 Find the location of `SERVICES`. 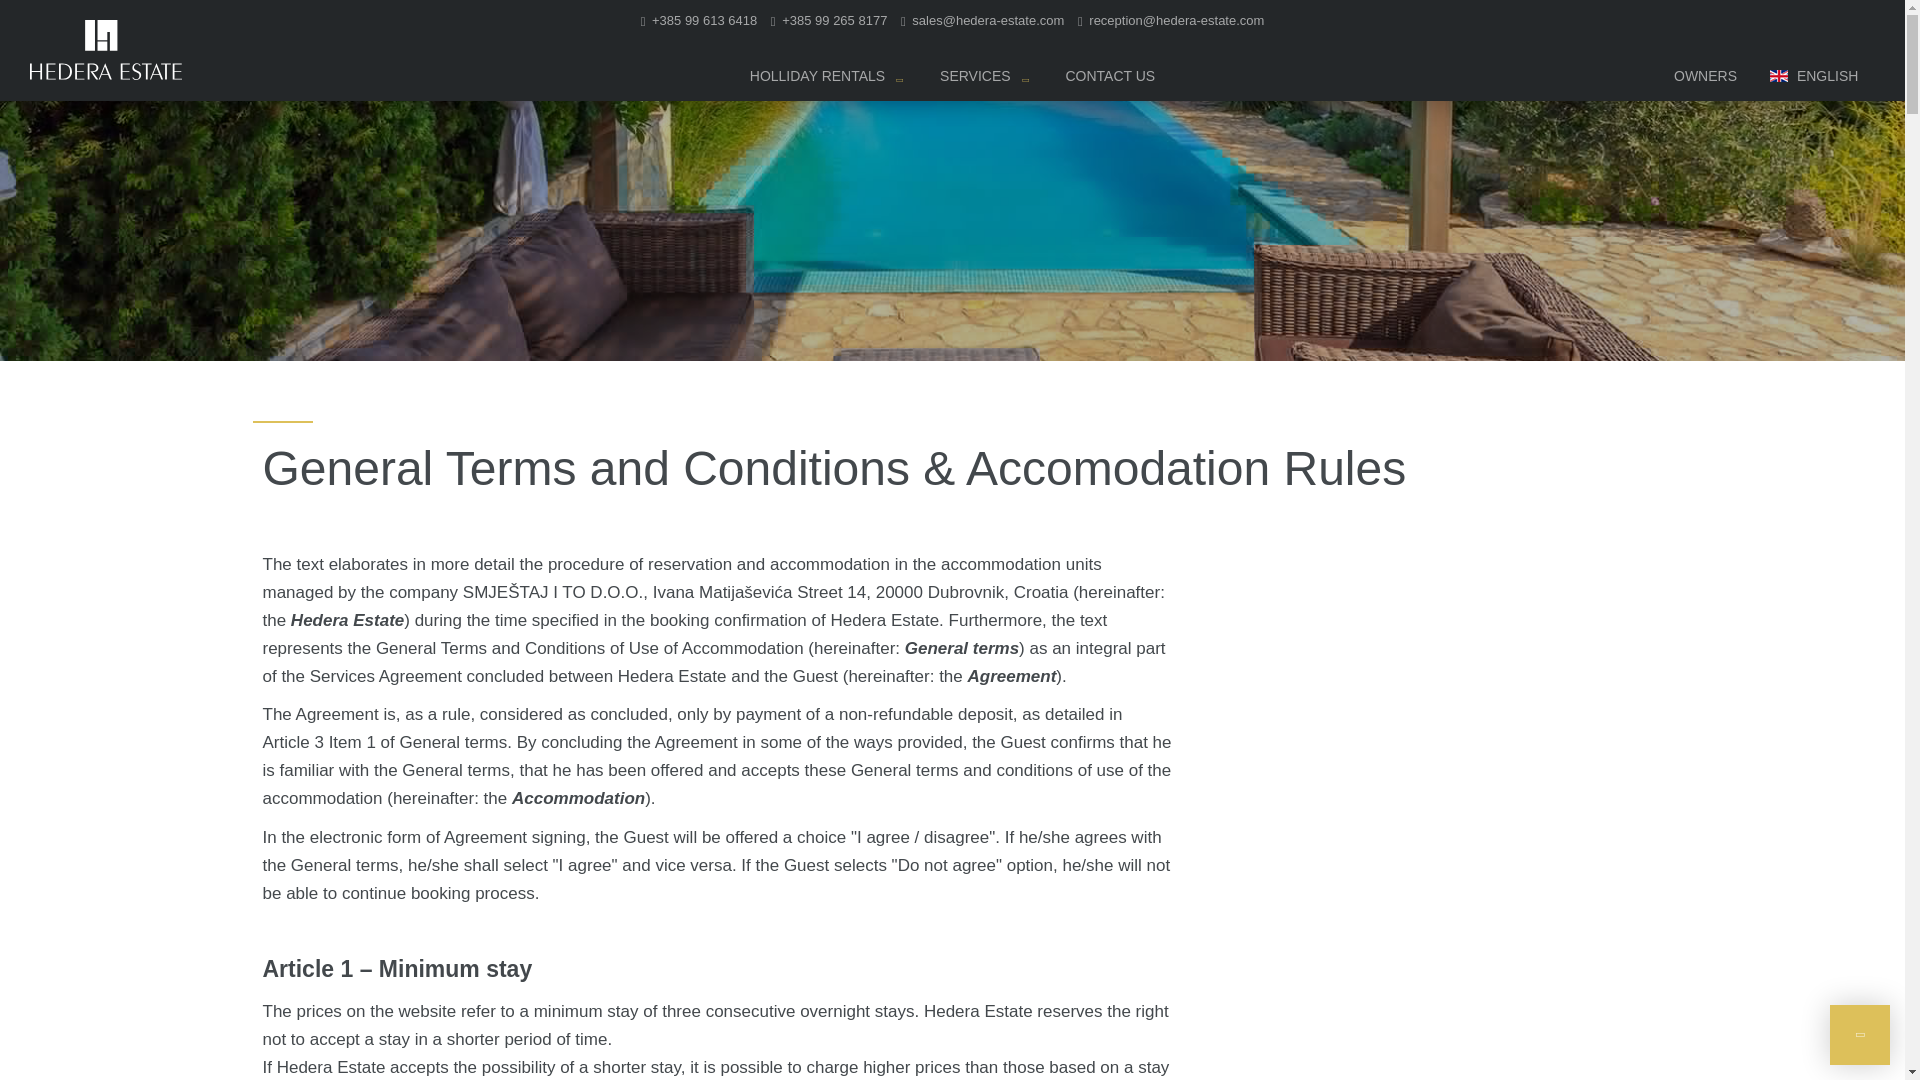

SERVICES is located at coordinates (984, 80).